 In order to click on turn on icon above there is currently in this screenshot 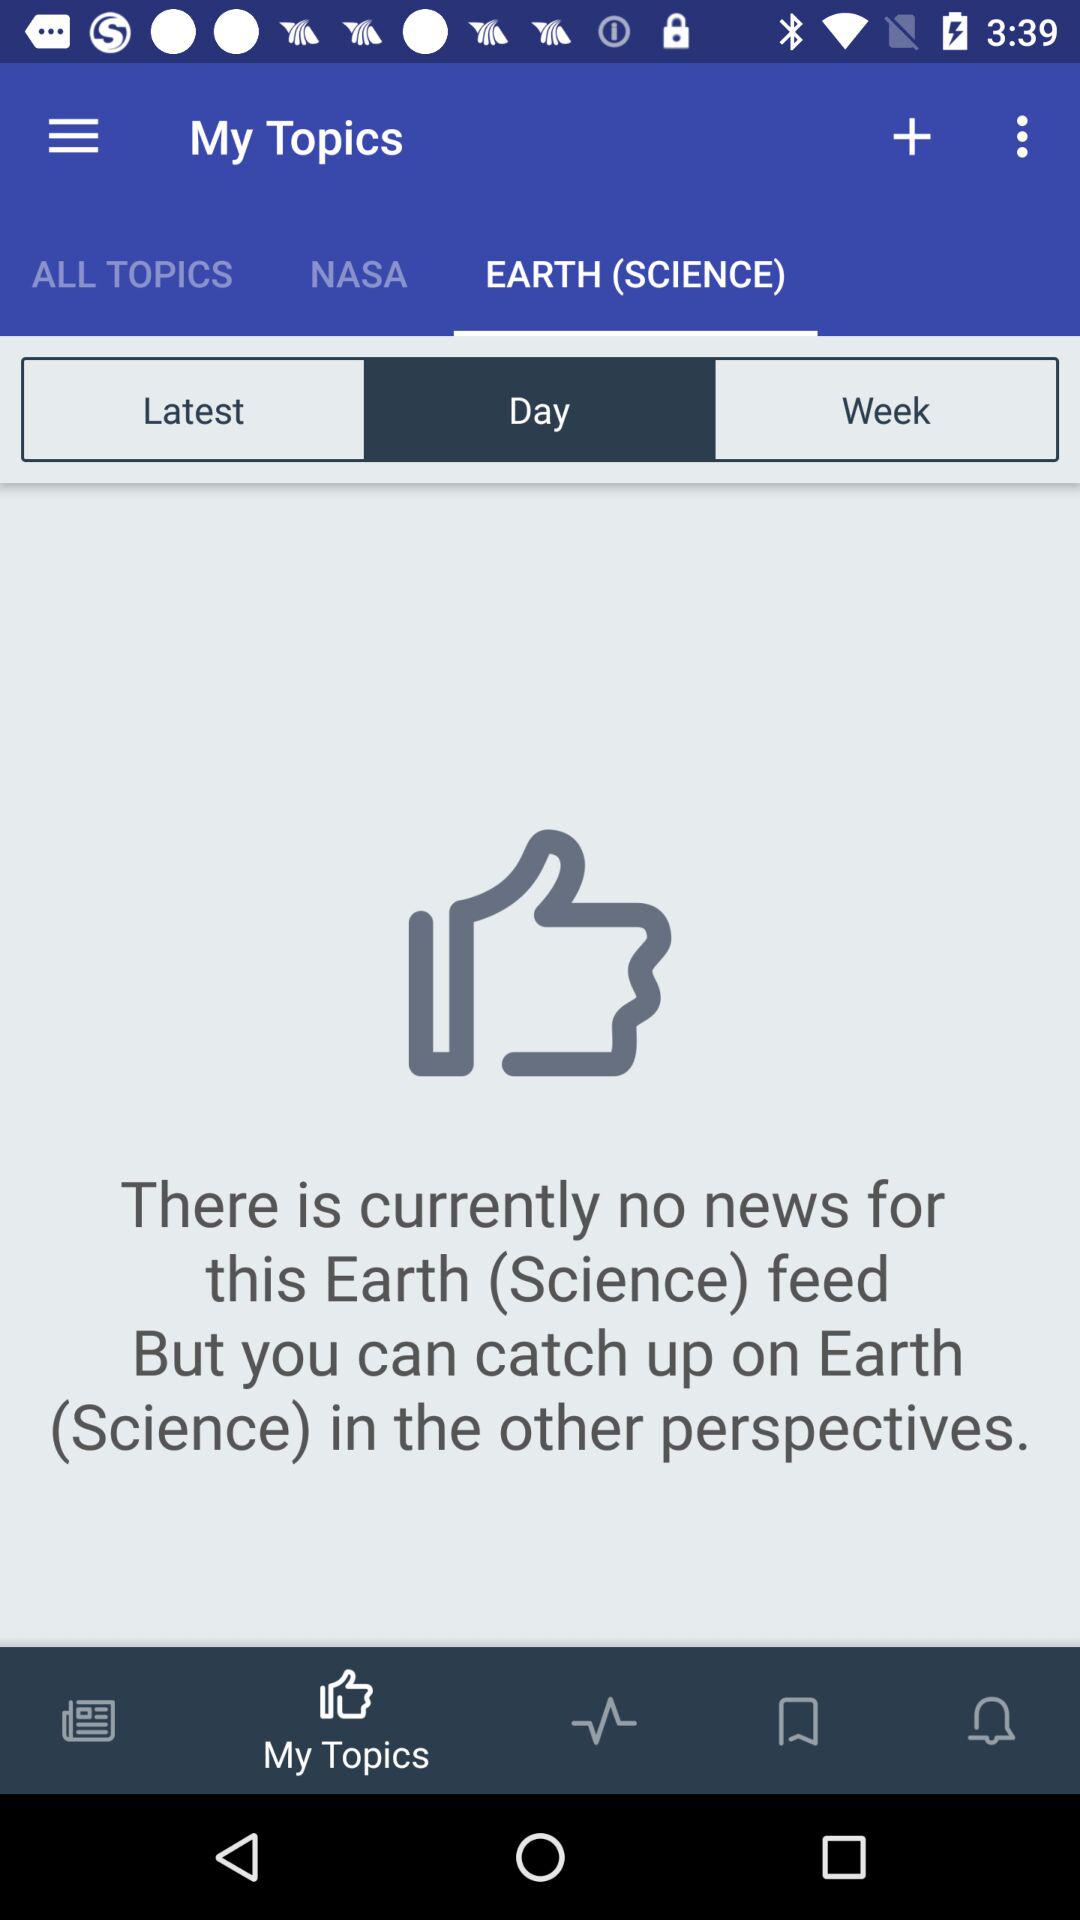, I will do `click(194, 408)`.